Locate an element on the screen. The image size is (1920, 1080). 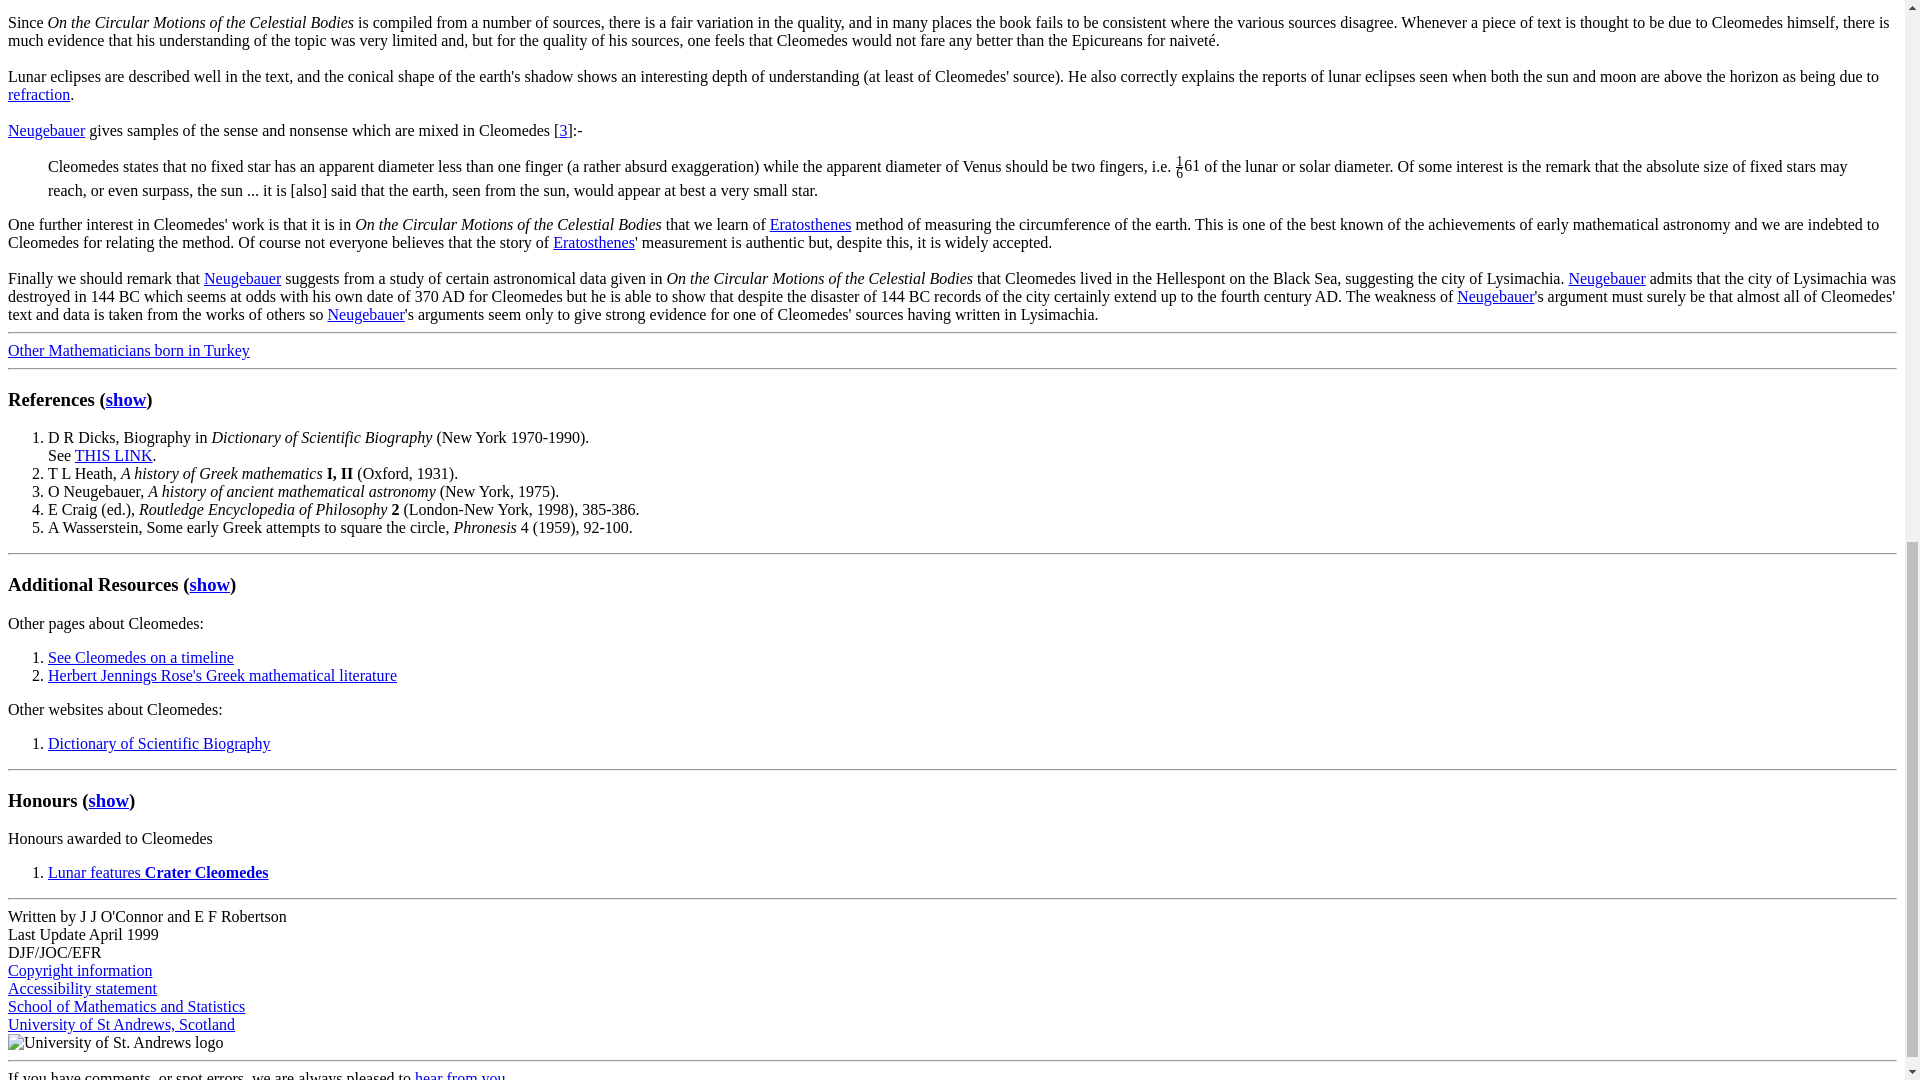
3 is located at coordinates (562, 130).